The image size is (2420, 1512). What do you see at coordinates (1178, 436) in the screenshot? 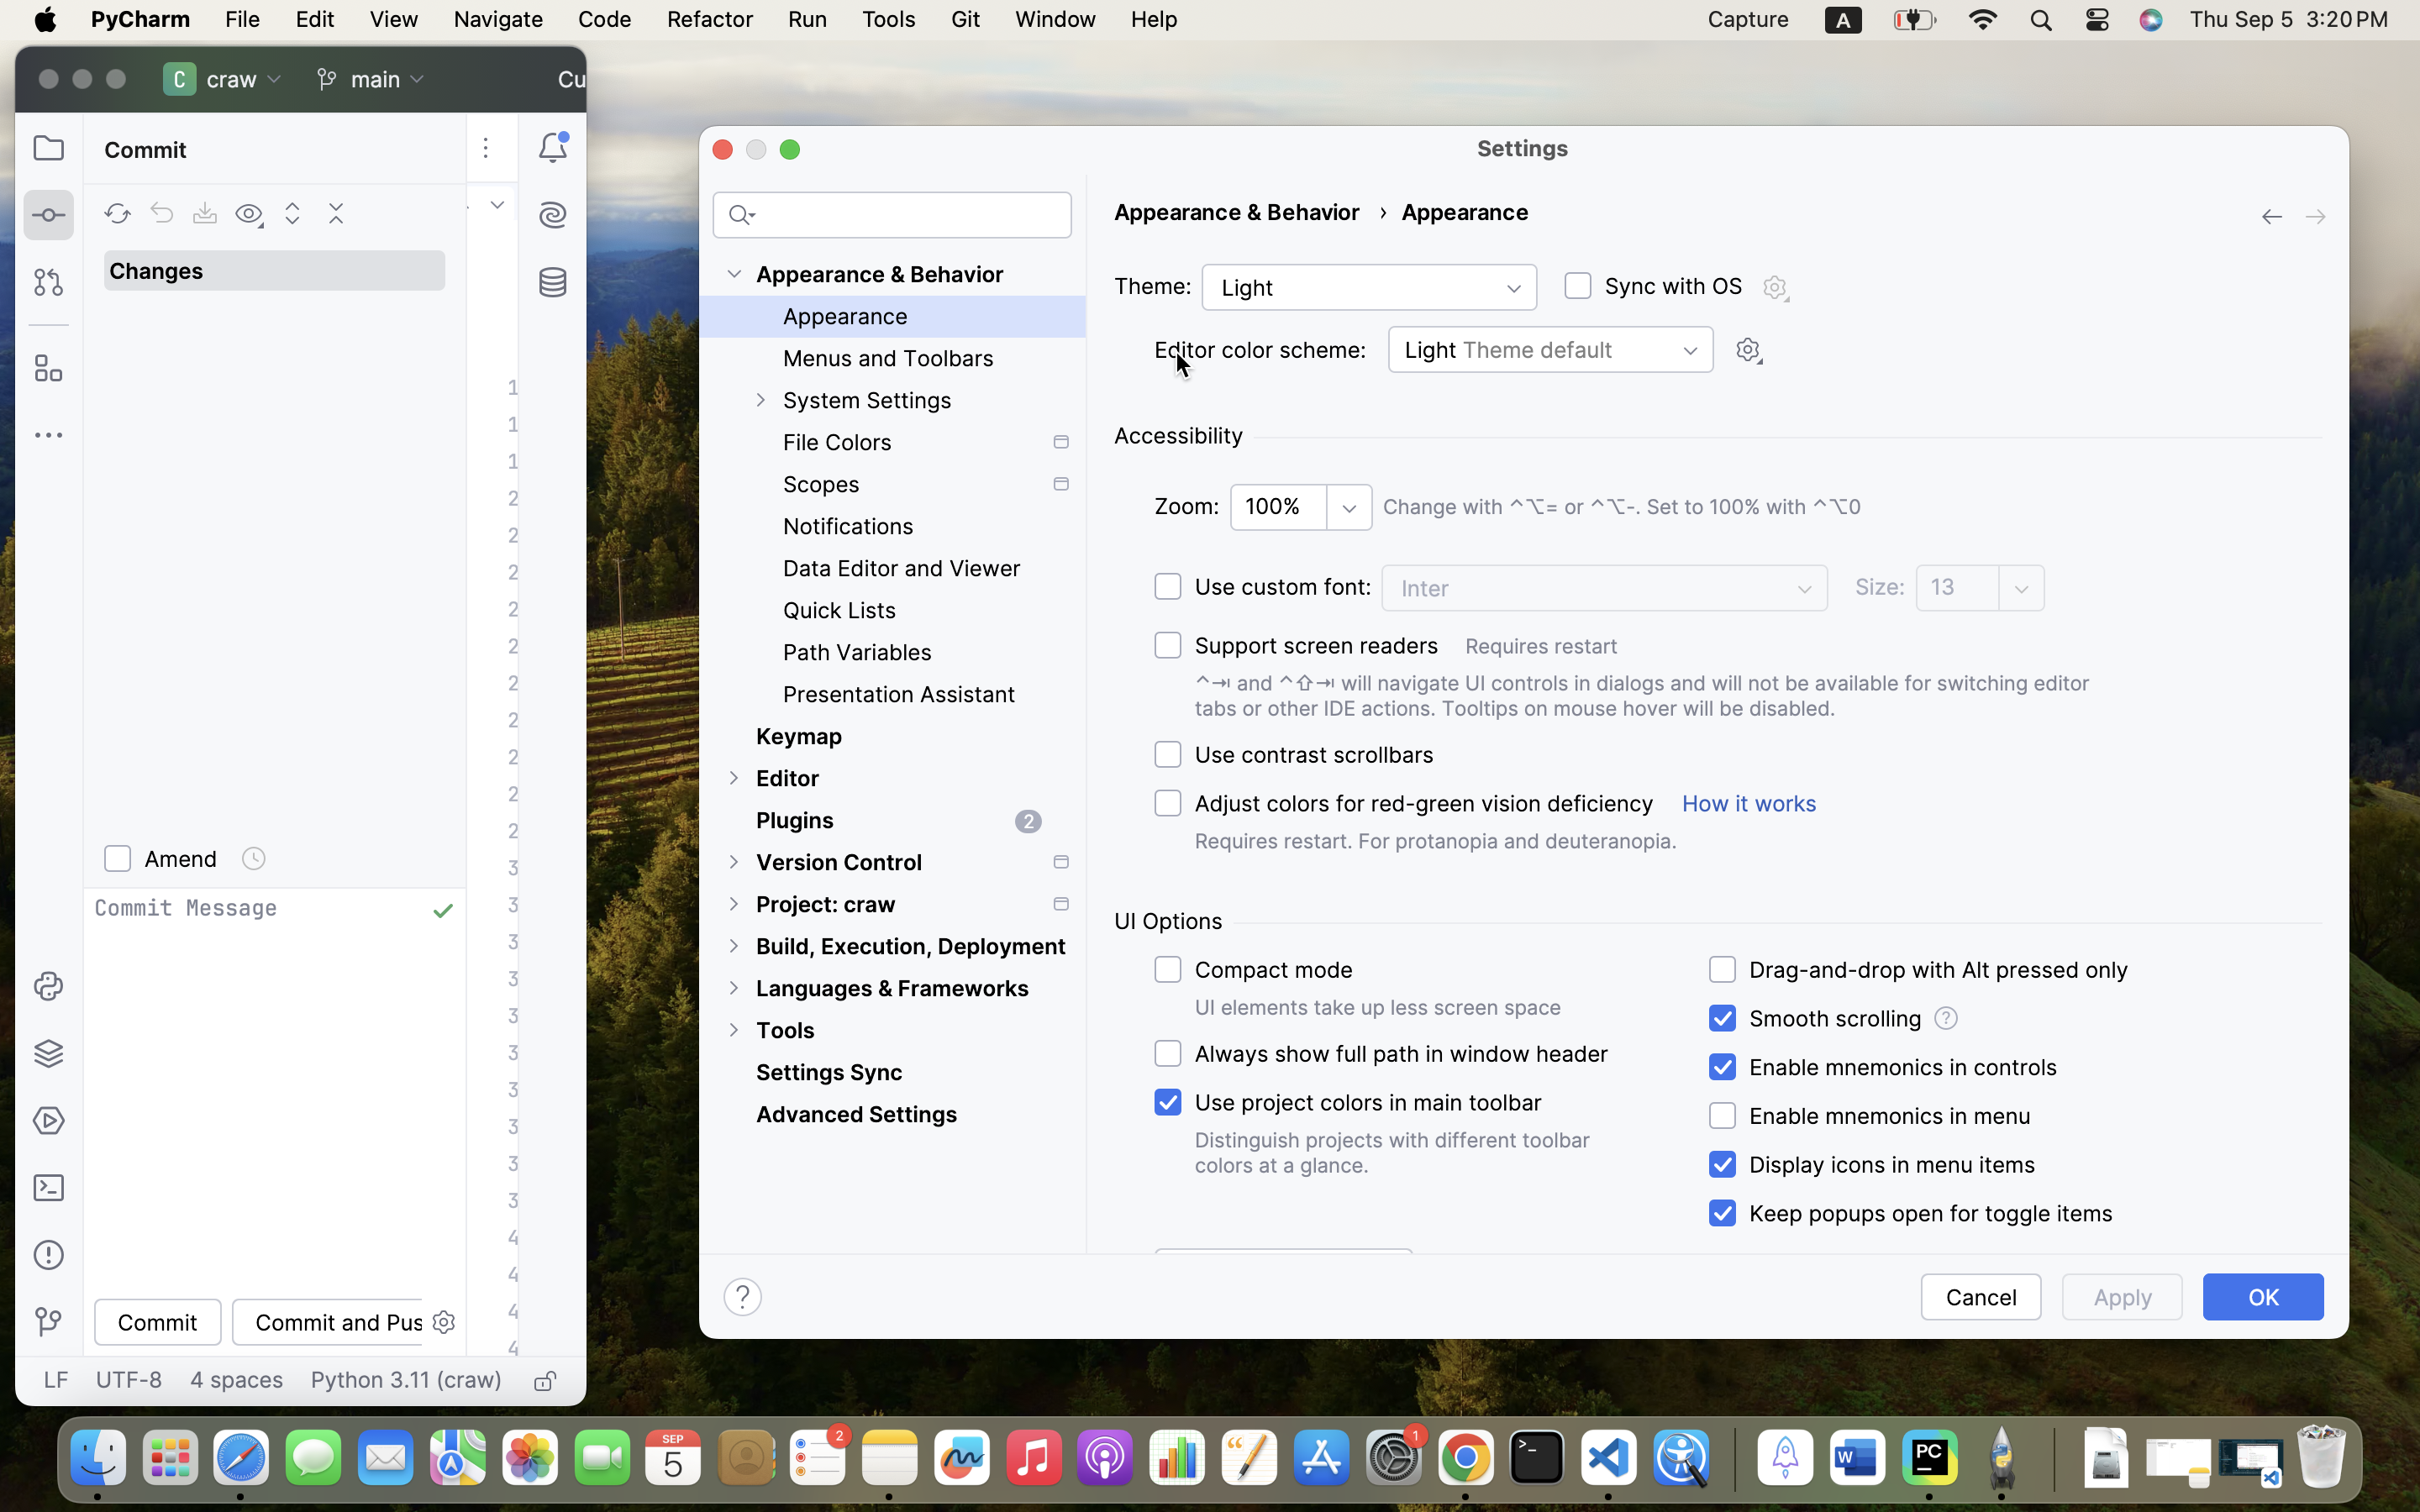
I see `Accessibility` at bounding box center [1178, 436].